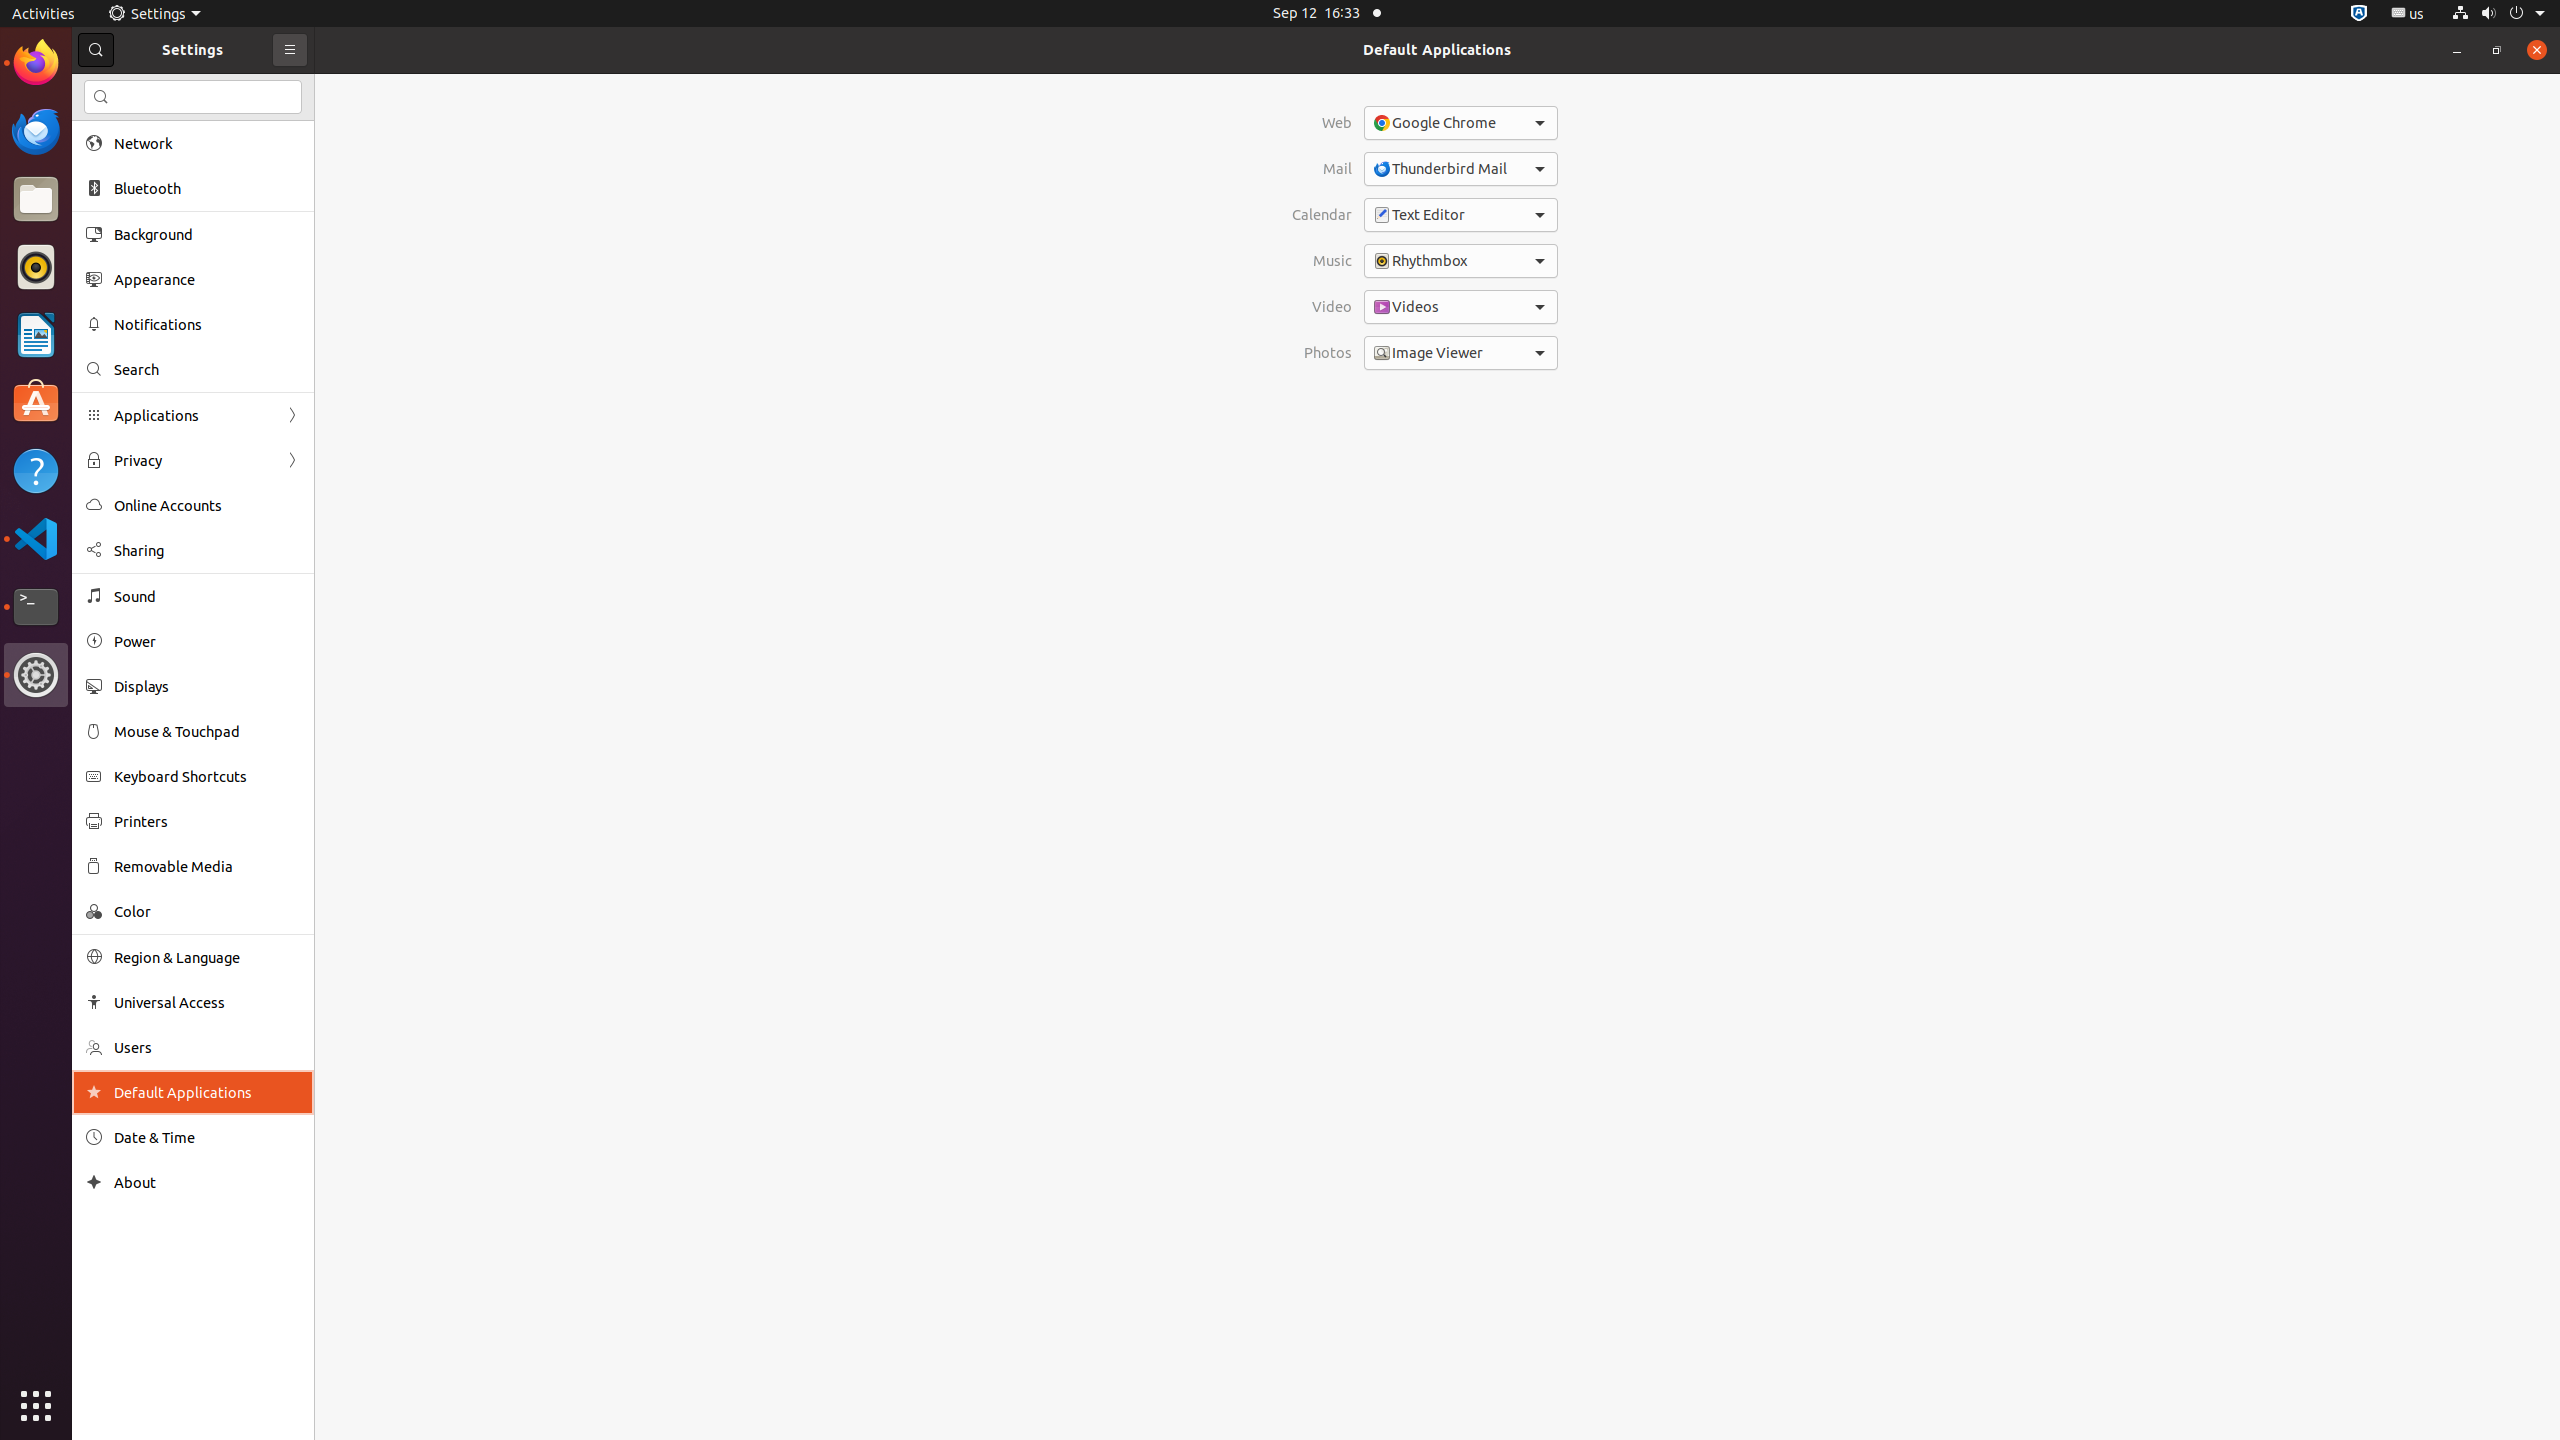 The width and height of the screenshot is (2560, 1440). What do you see at coordinates (1322, 215) in the screenshot?
I see `Calendar` at bounding box center [1322, 215].